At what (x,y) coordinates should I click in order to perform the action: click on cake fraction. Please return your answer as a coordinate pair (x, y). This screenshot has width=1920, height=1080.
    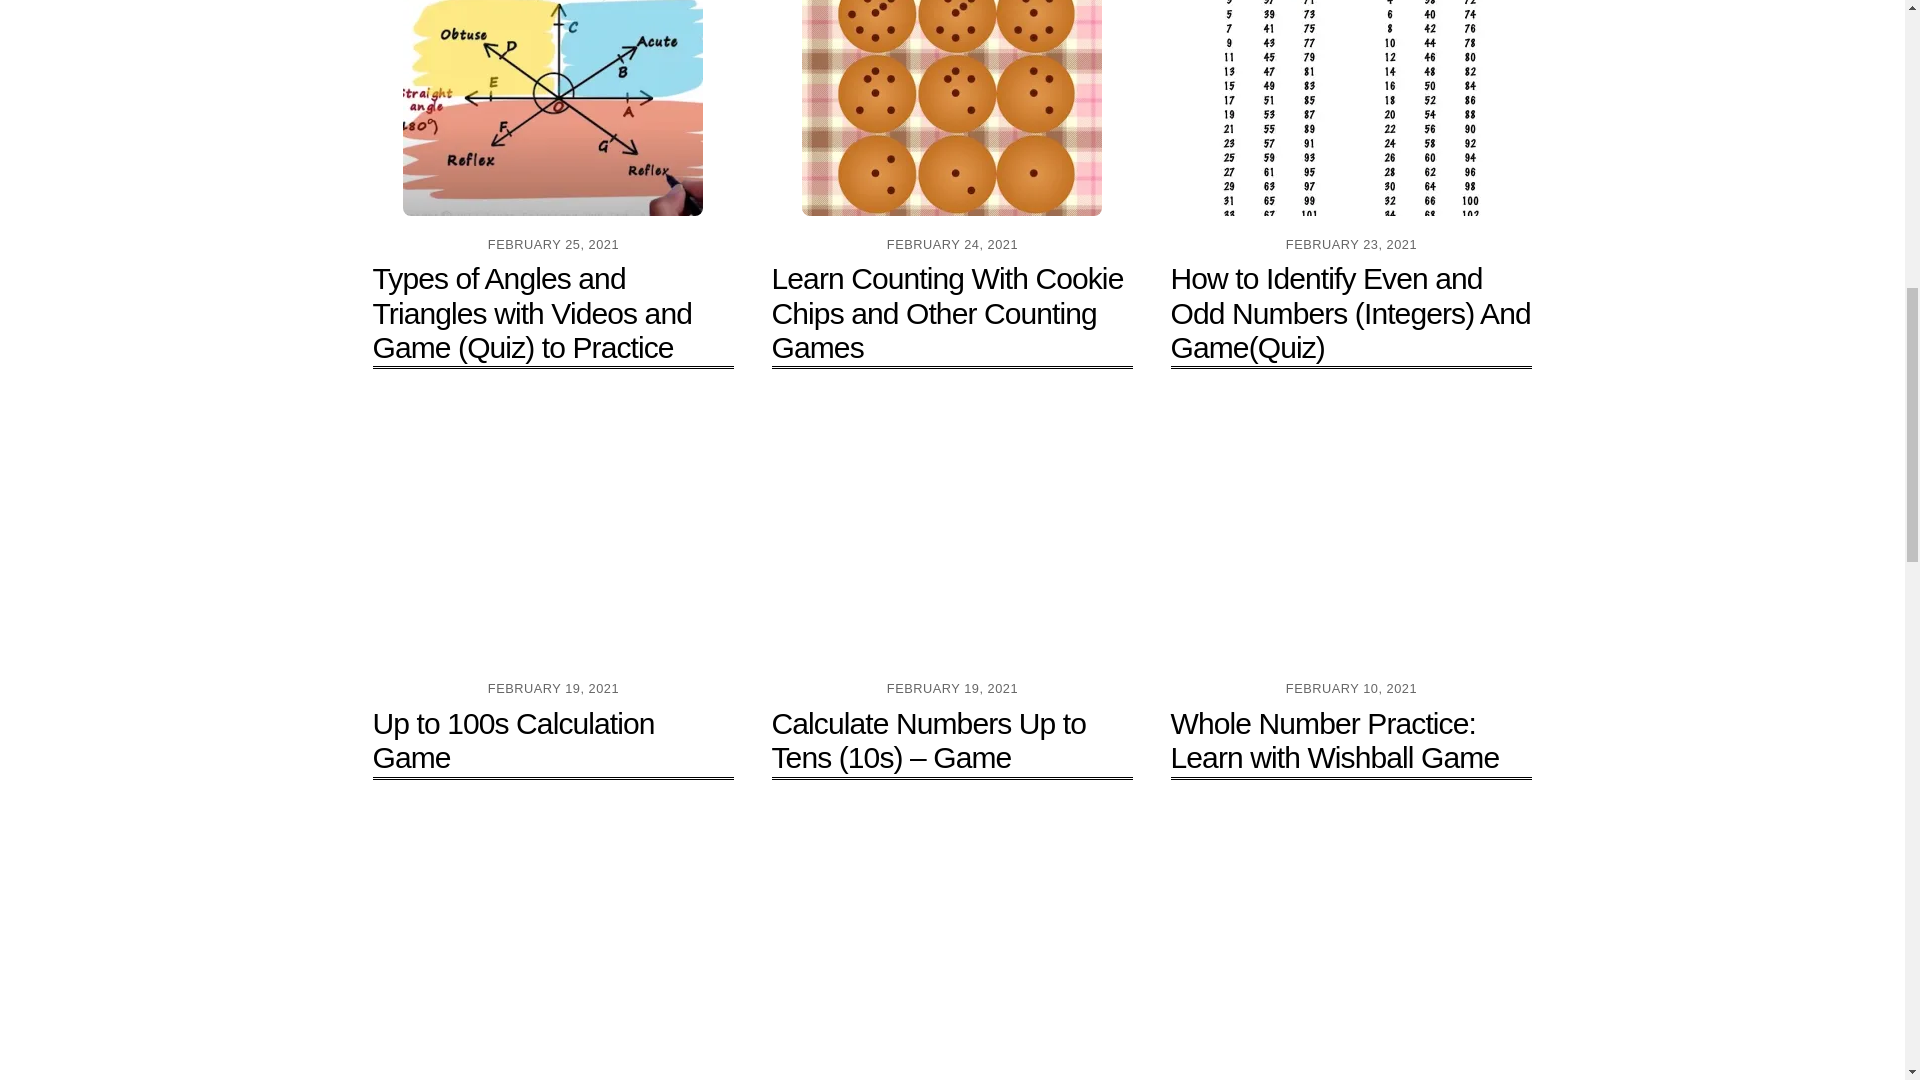
    Looking at the image, I should click on (552, 946).